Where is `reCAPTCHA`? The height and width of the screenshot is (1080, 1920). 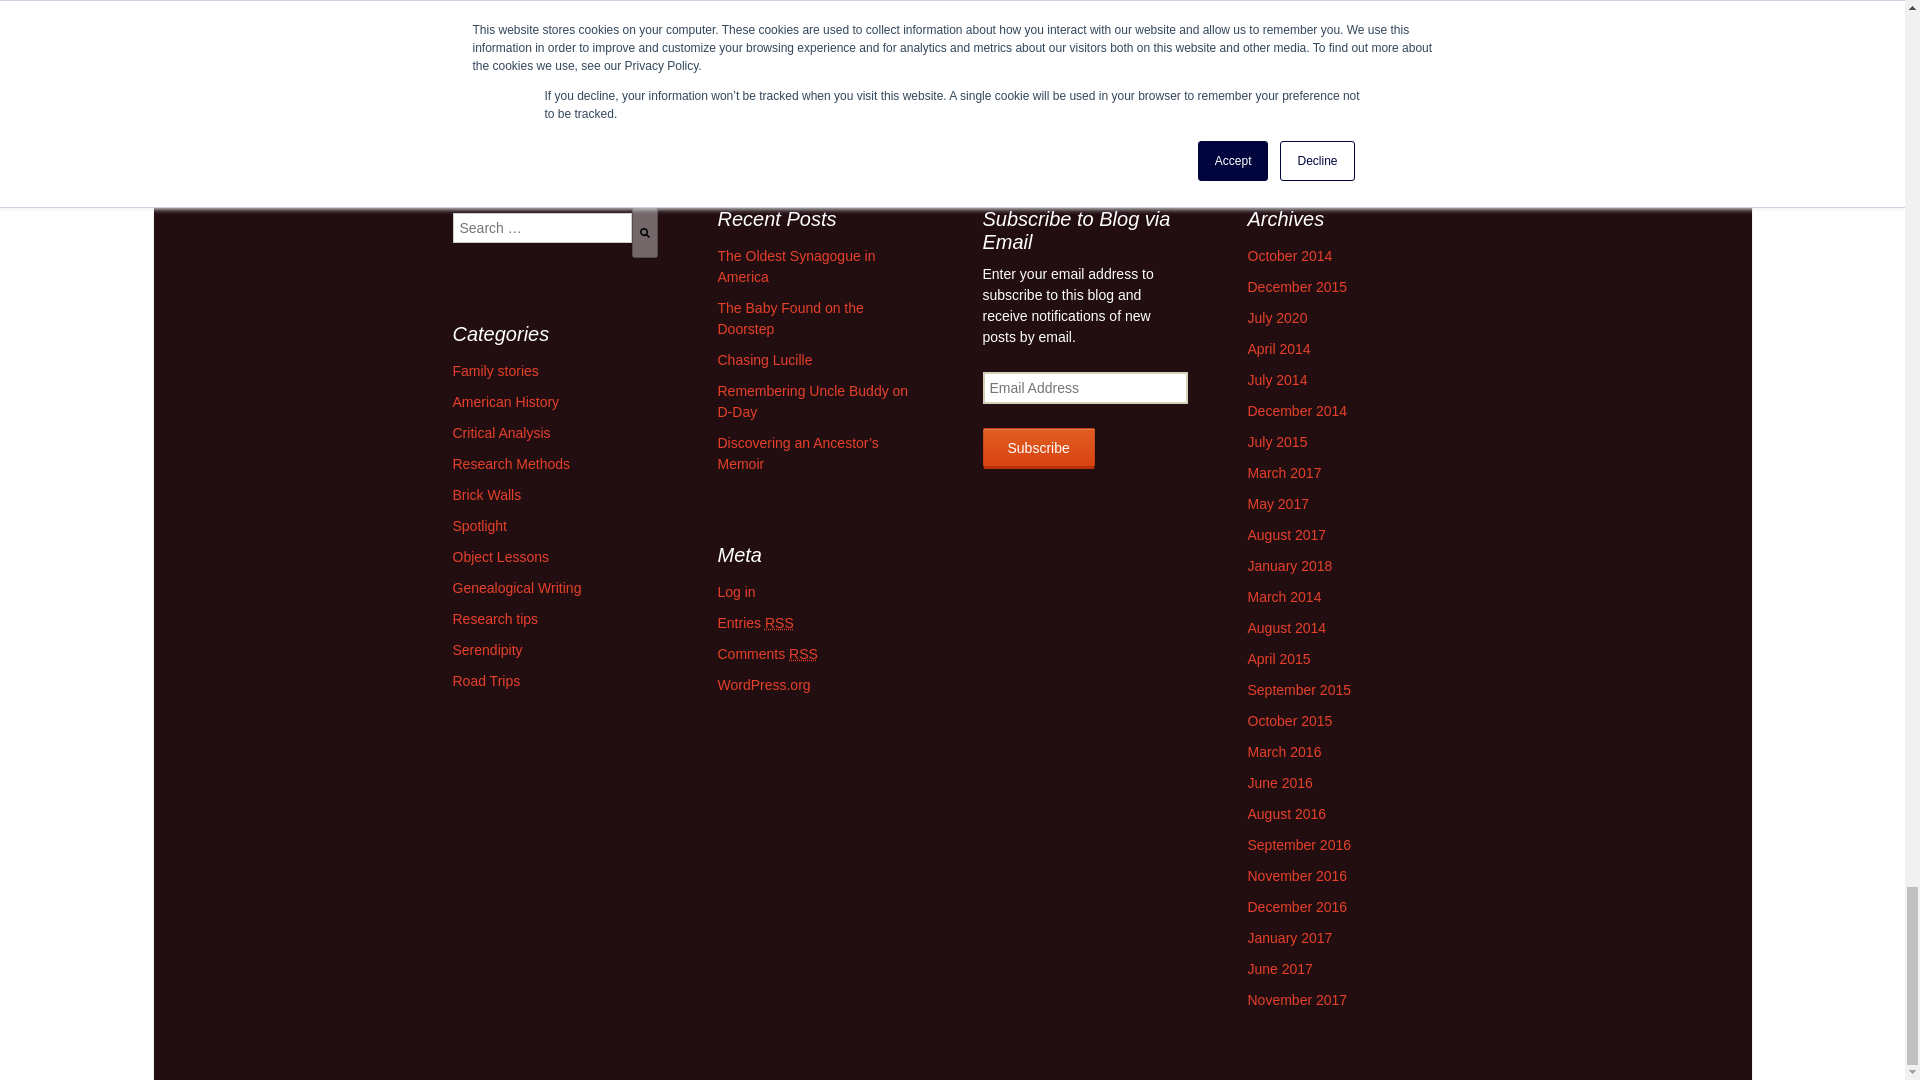 reCAPTCHA is located at coordinates (778, 28).